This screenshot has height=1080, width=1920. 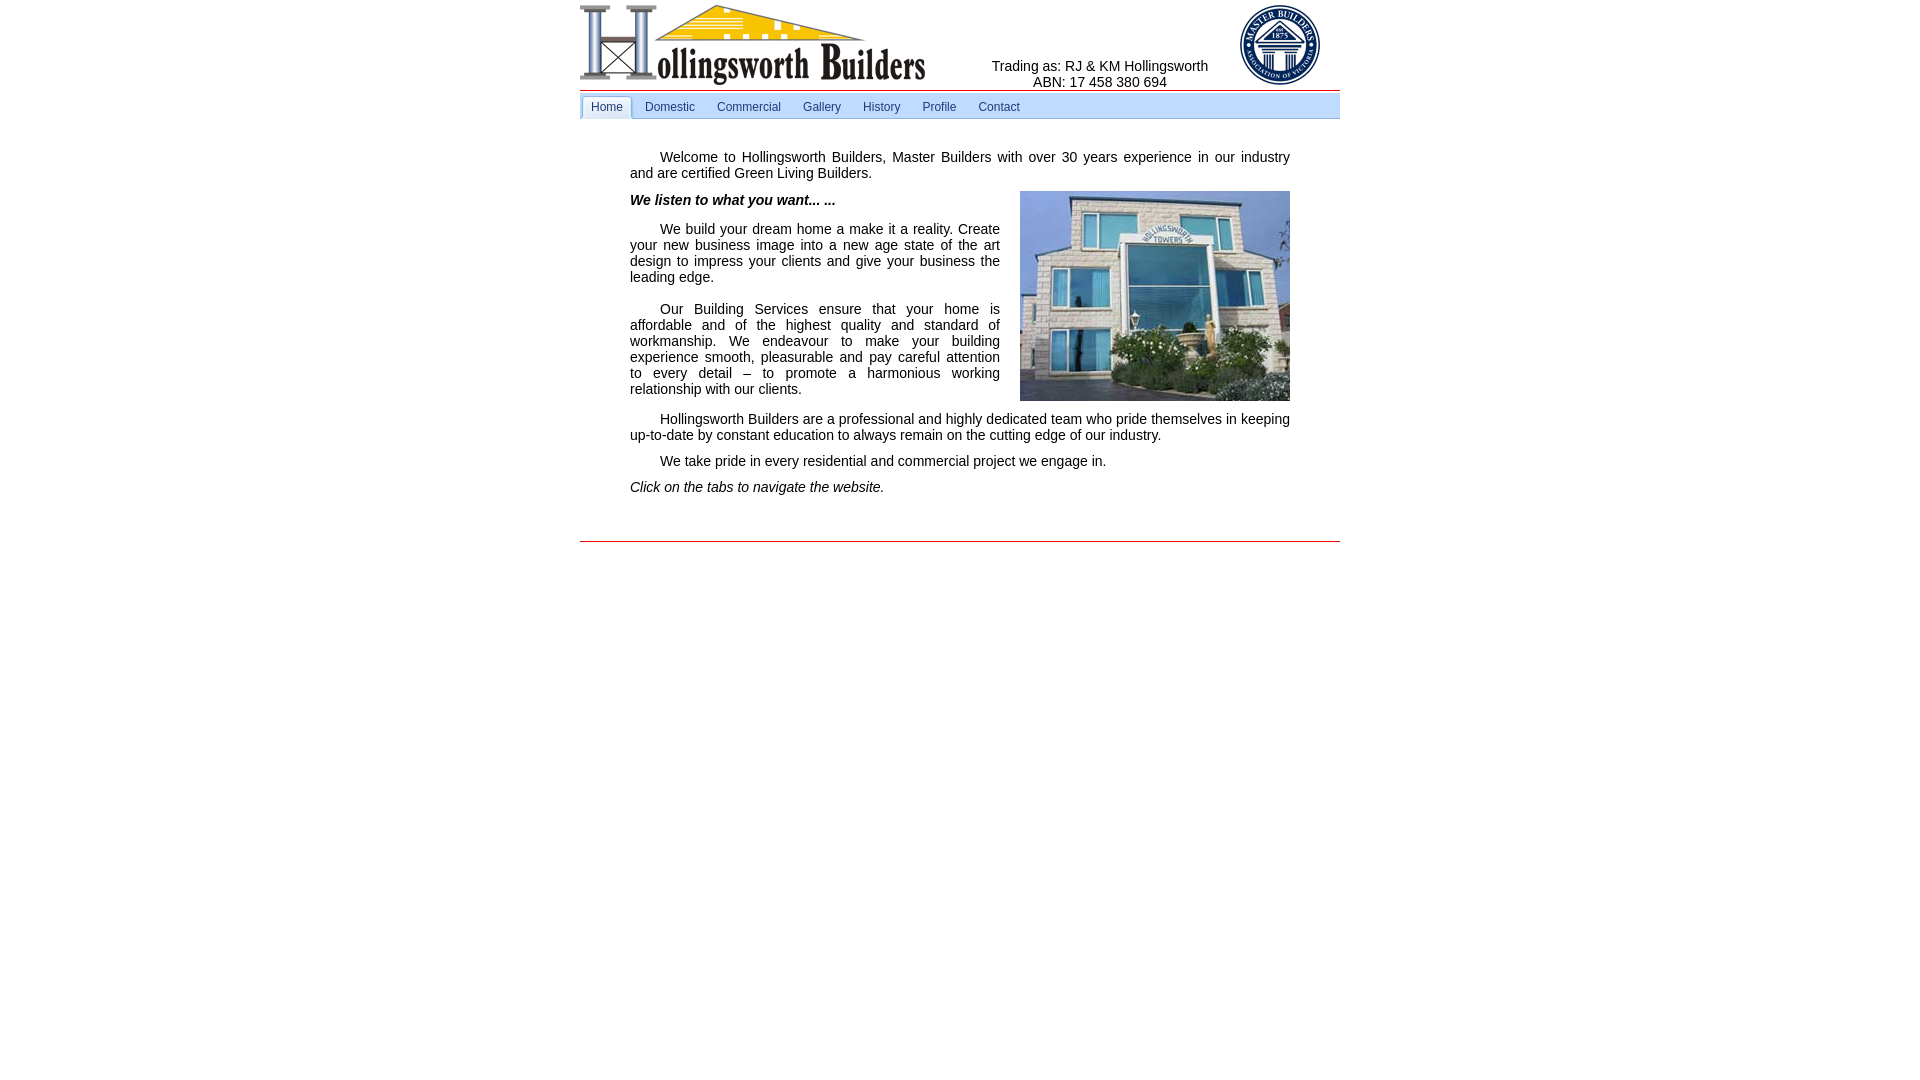 I want to click on History, so click(x=882, y=108).